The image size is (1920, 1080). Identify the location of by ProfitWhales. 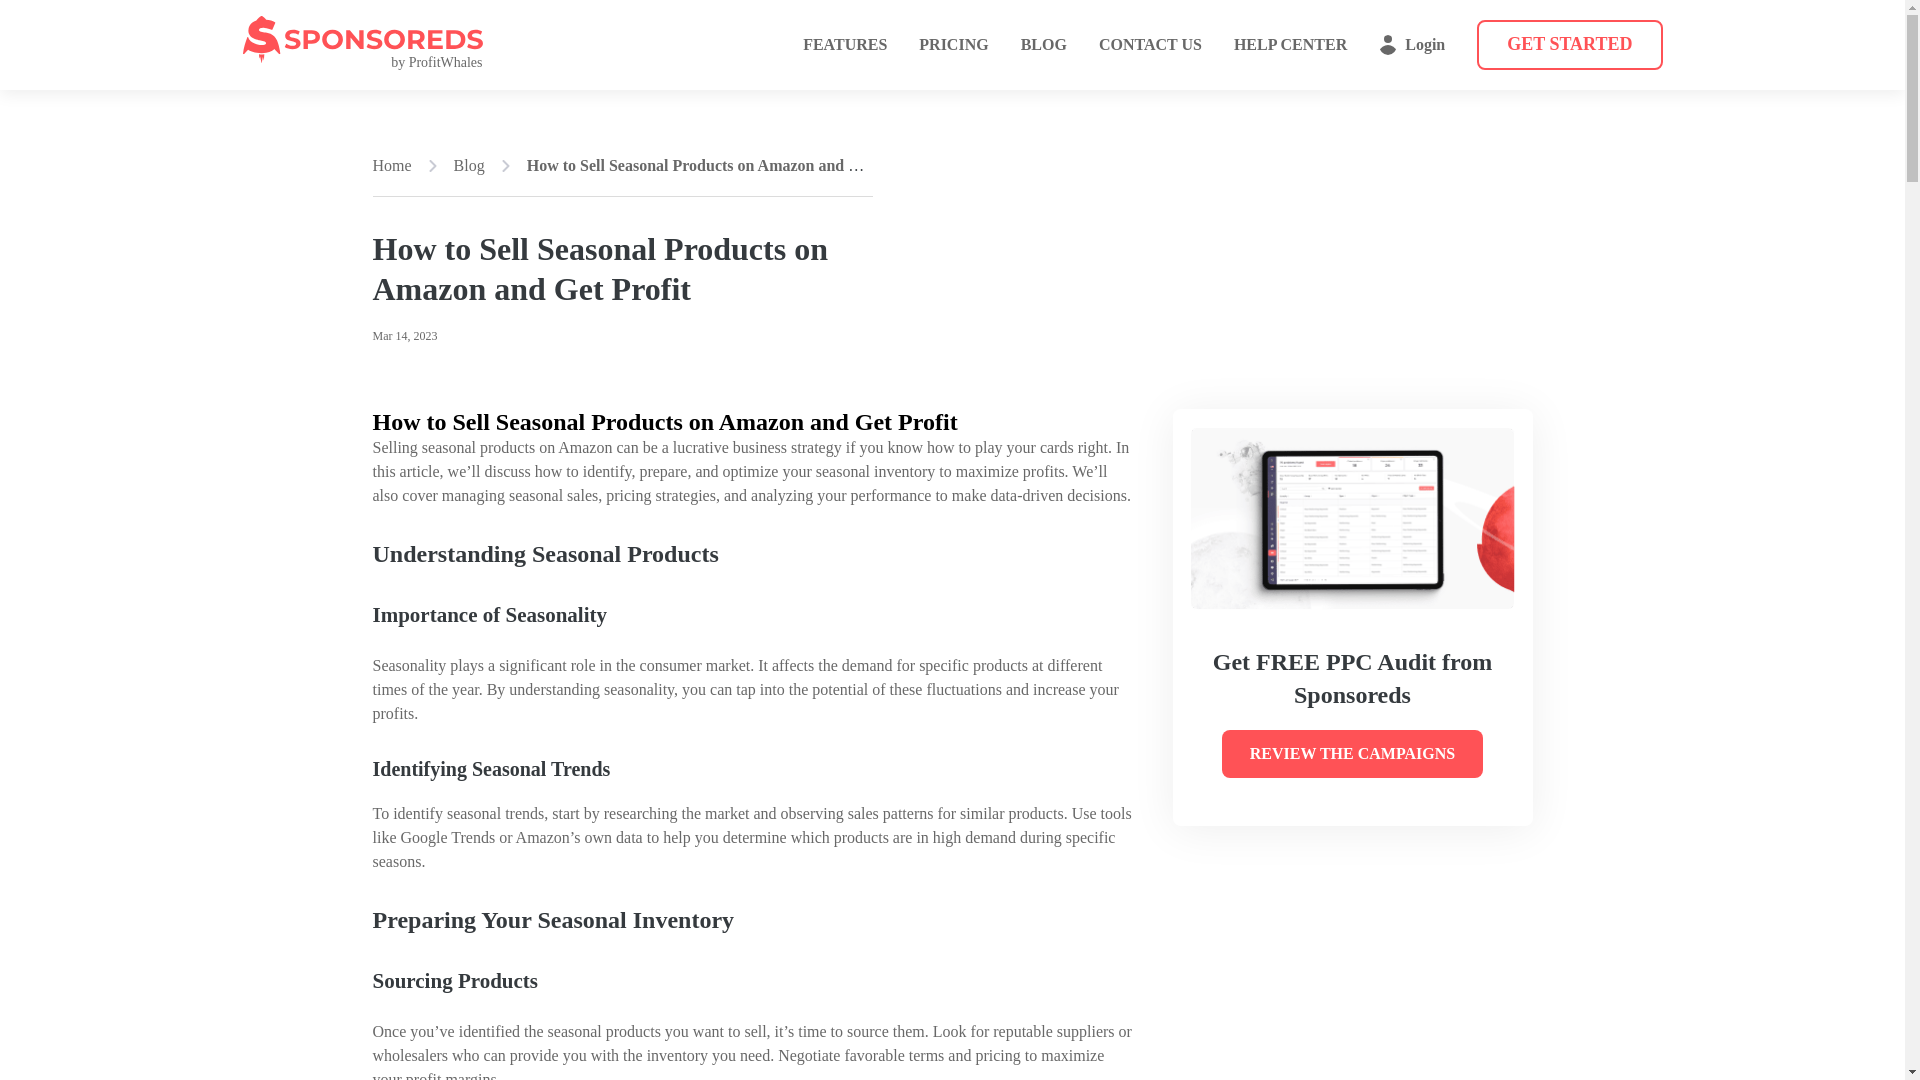
(361, 44).